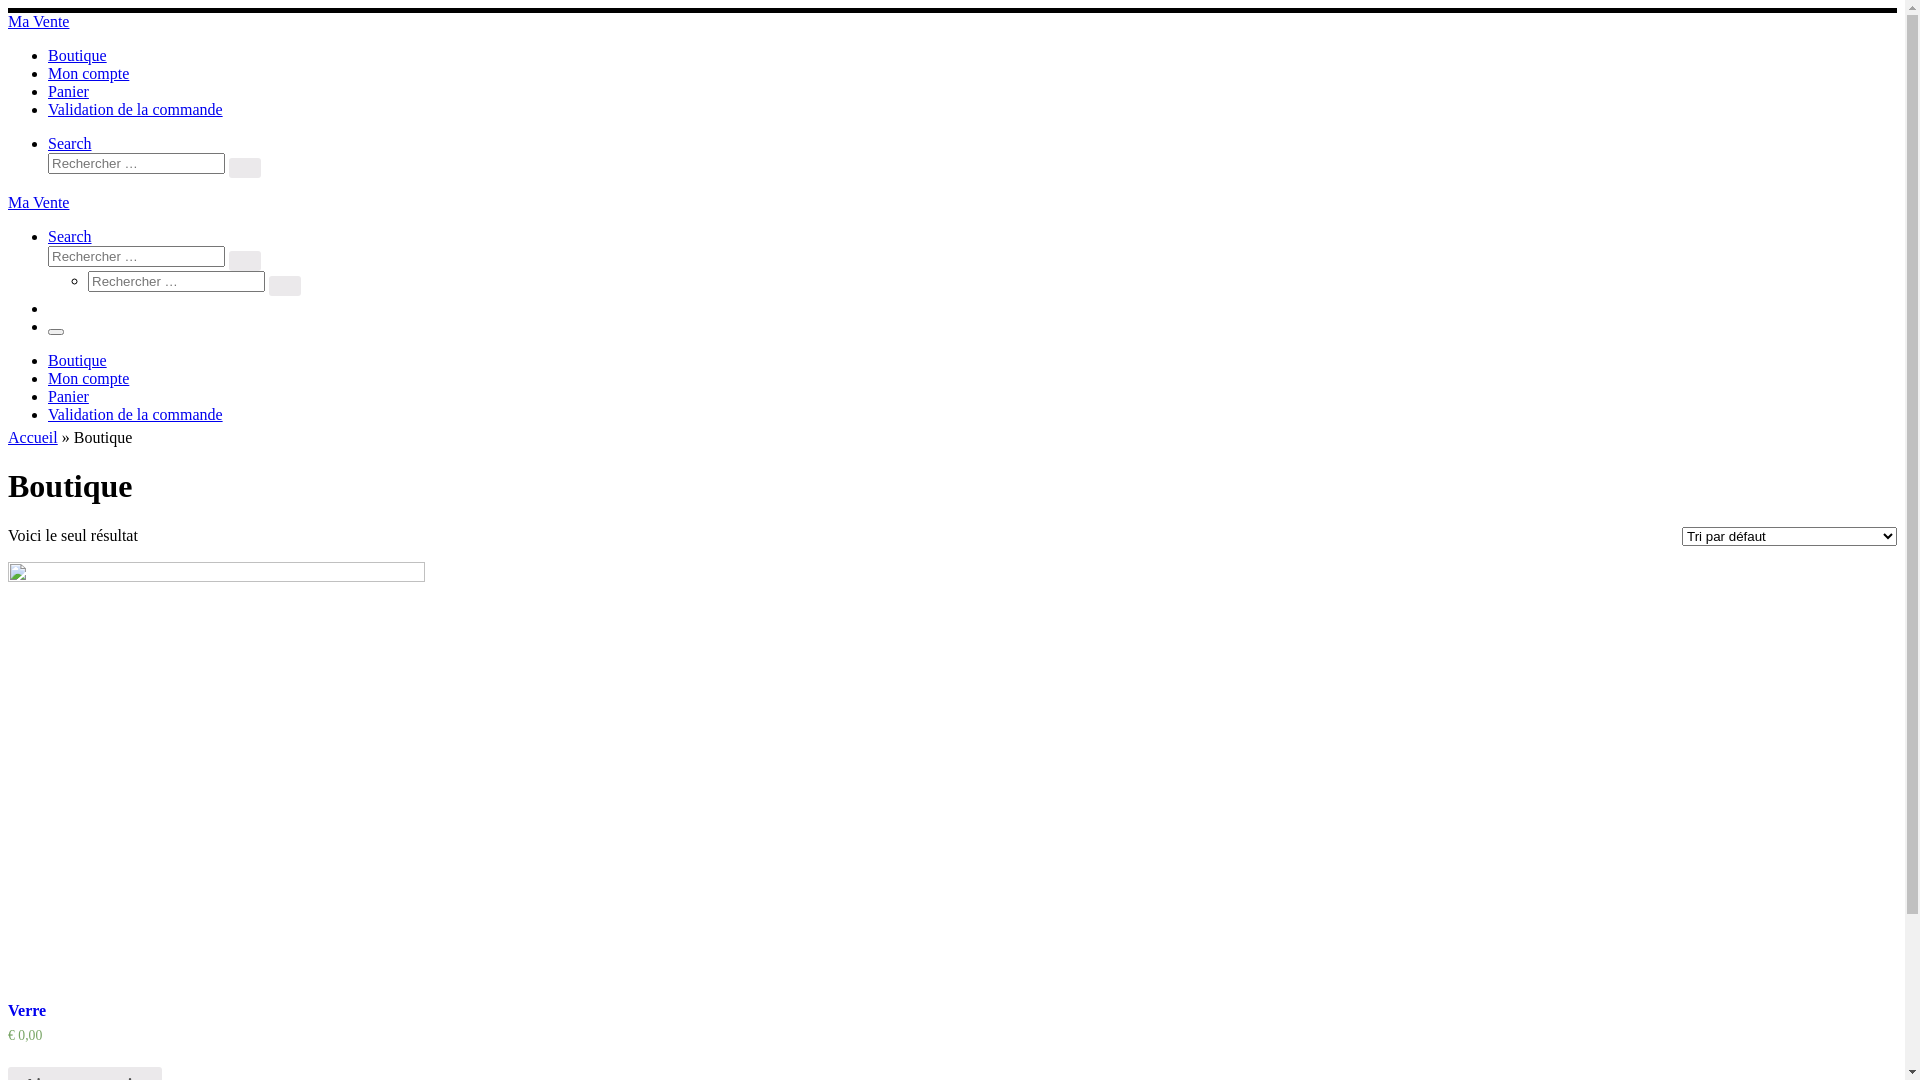  I want to click on Skip to content, so click(8, 8).